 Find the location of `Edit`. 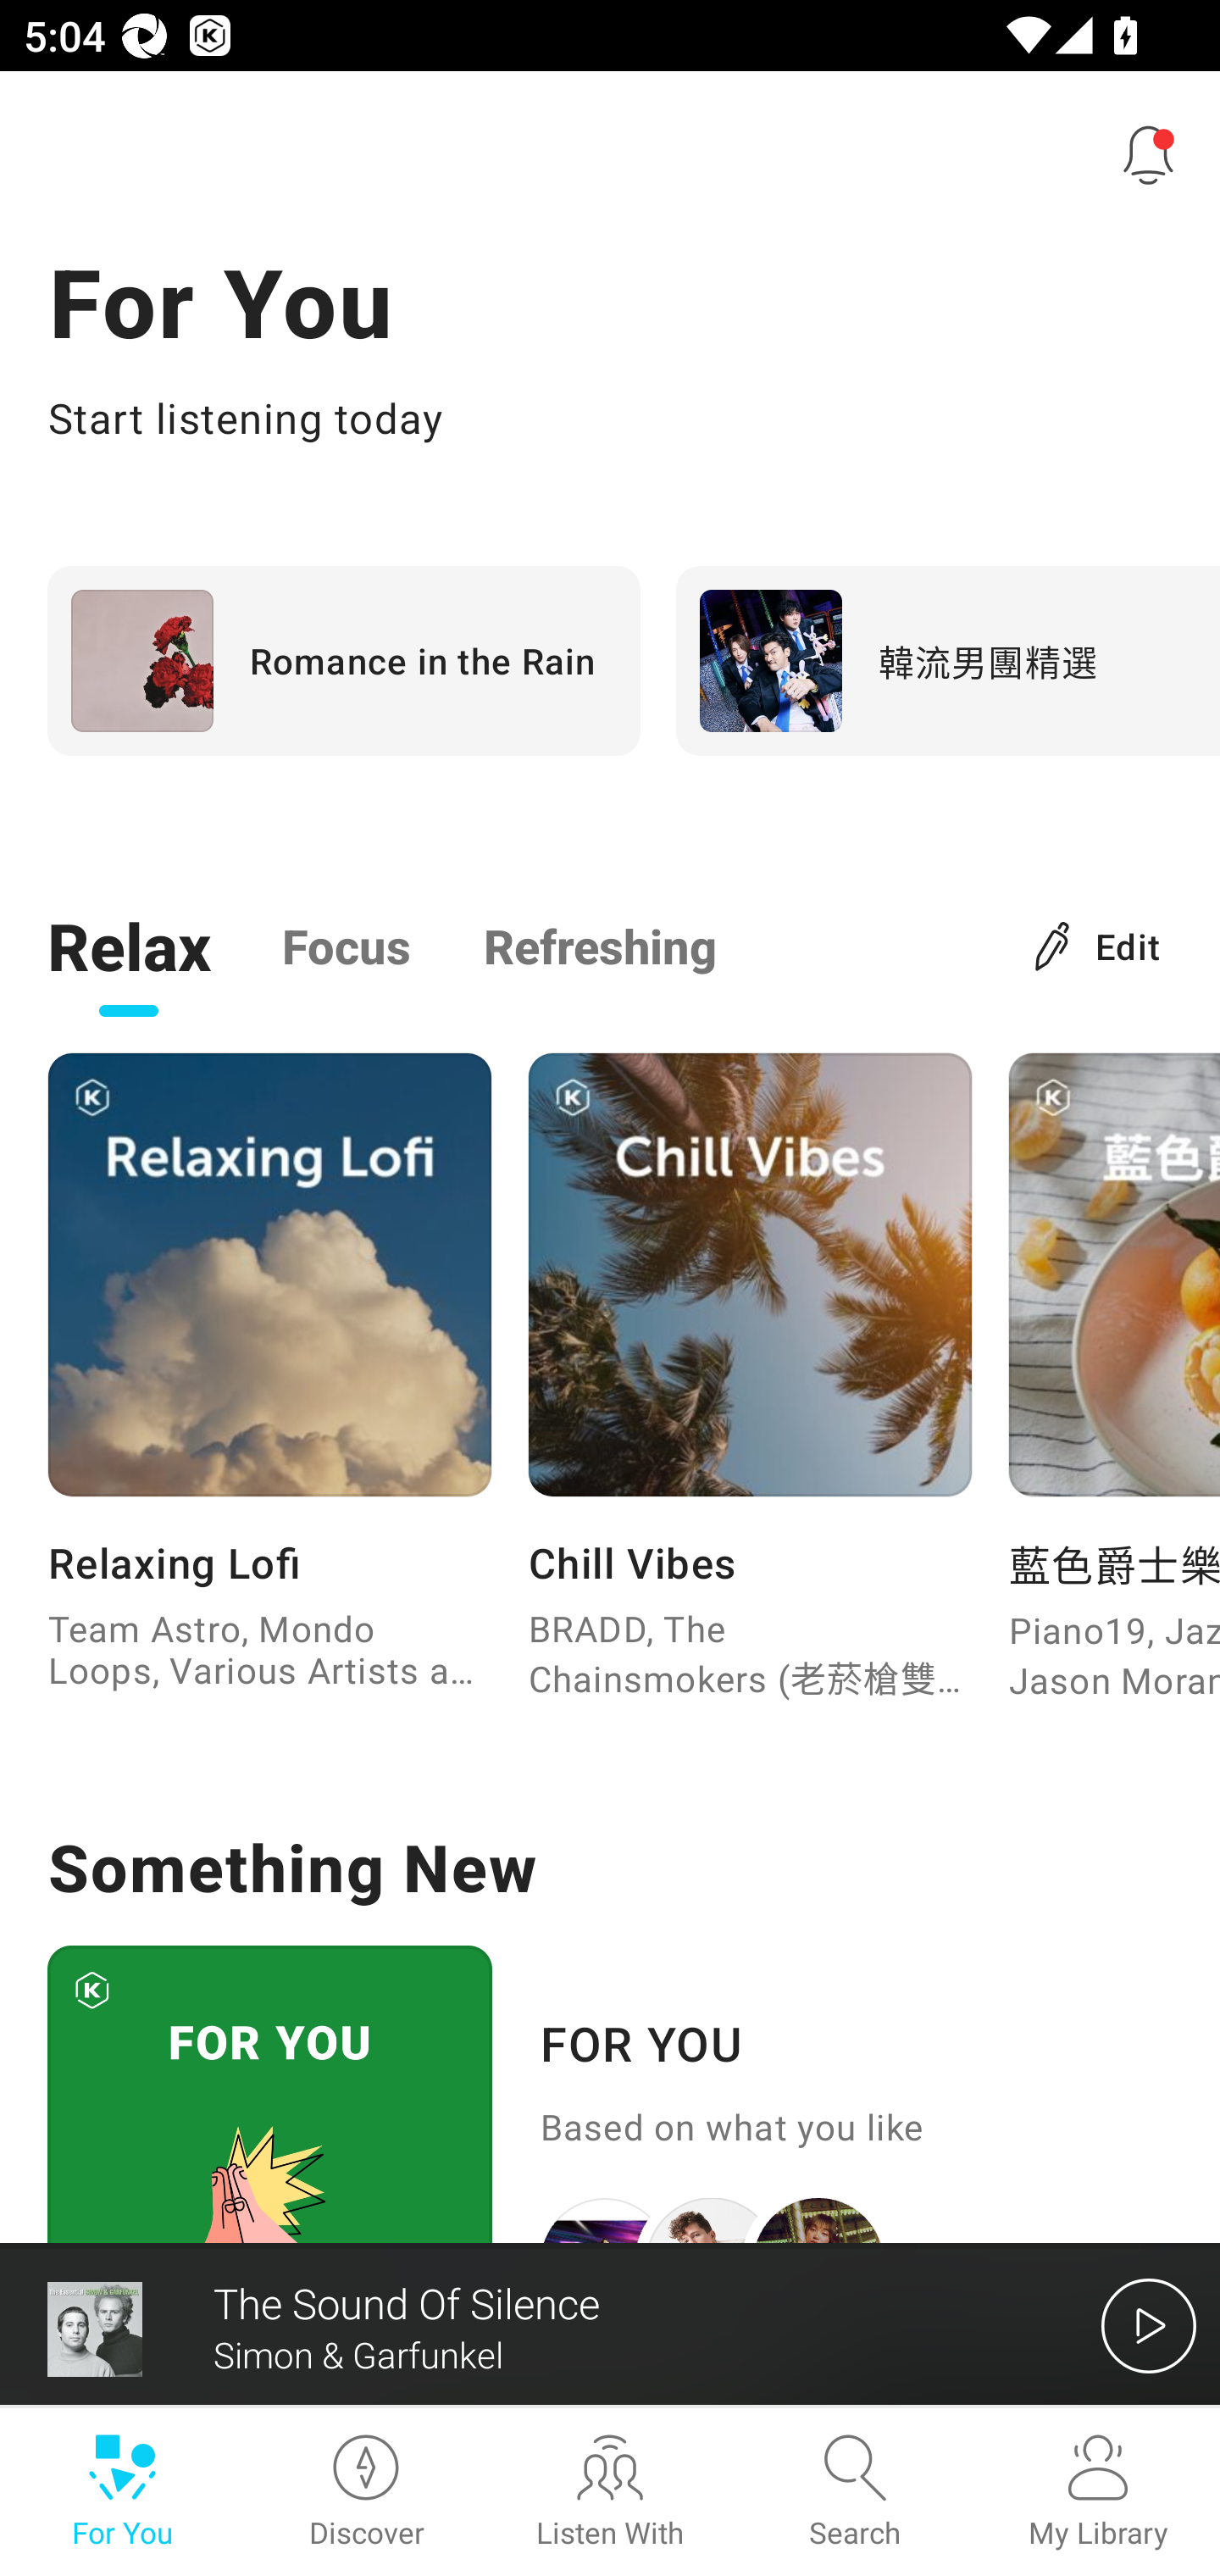

Edit is located at coordinates (1098, 945).